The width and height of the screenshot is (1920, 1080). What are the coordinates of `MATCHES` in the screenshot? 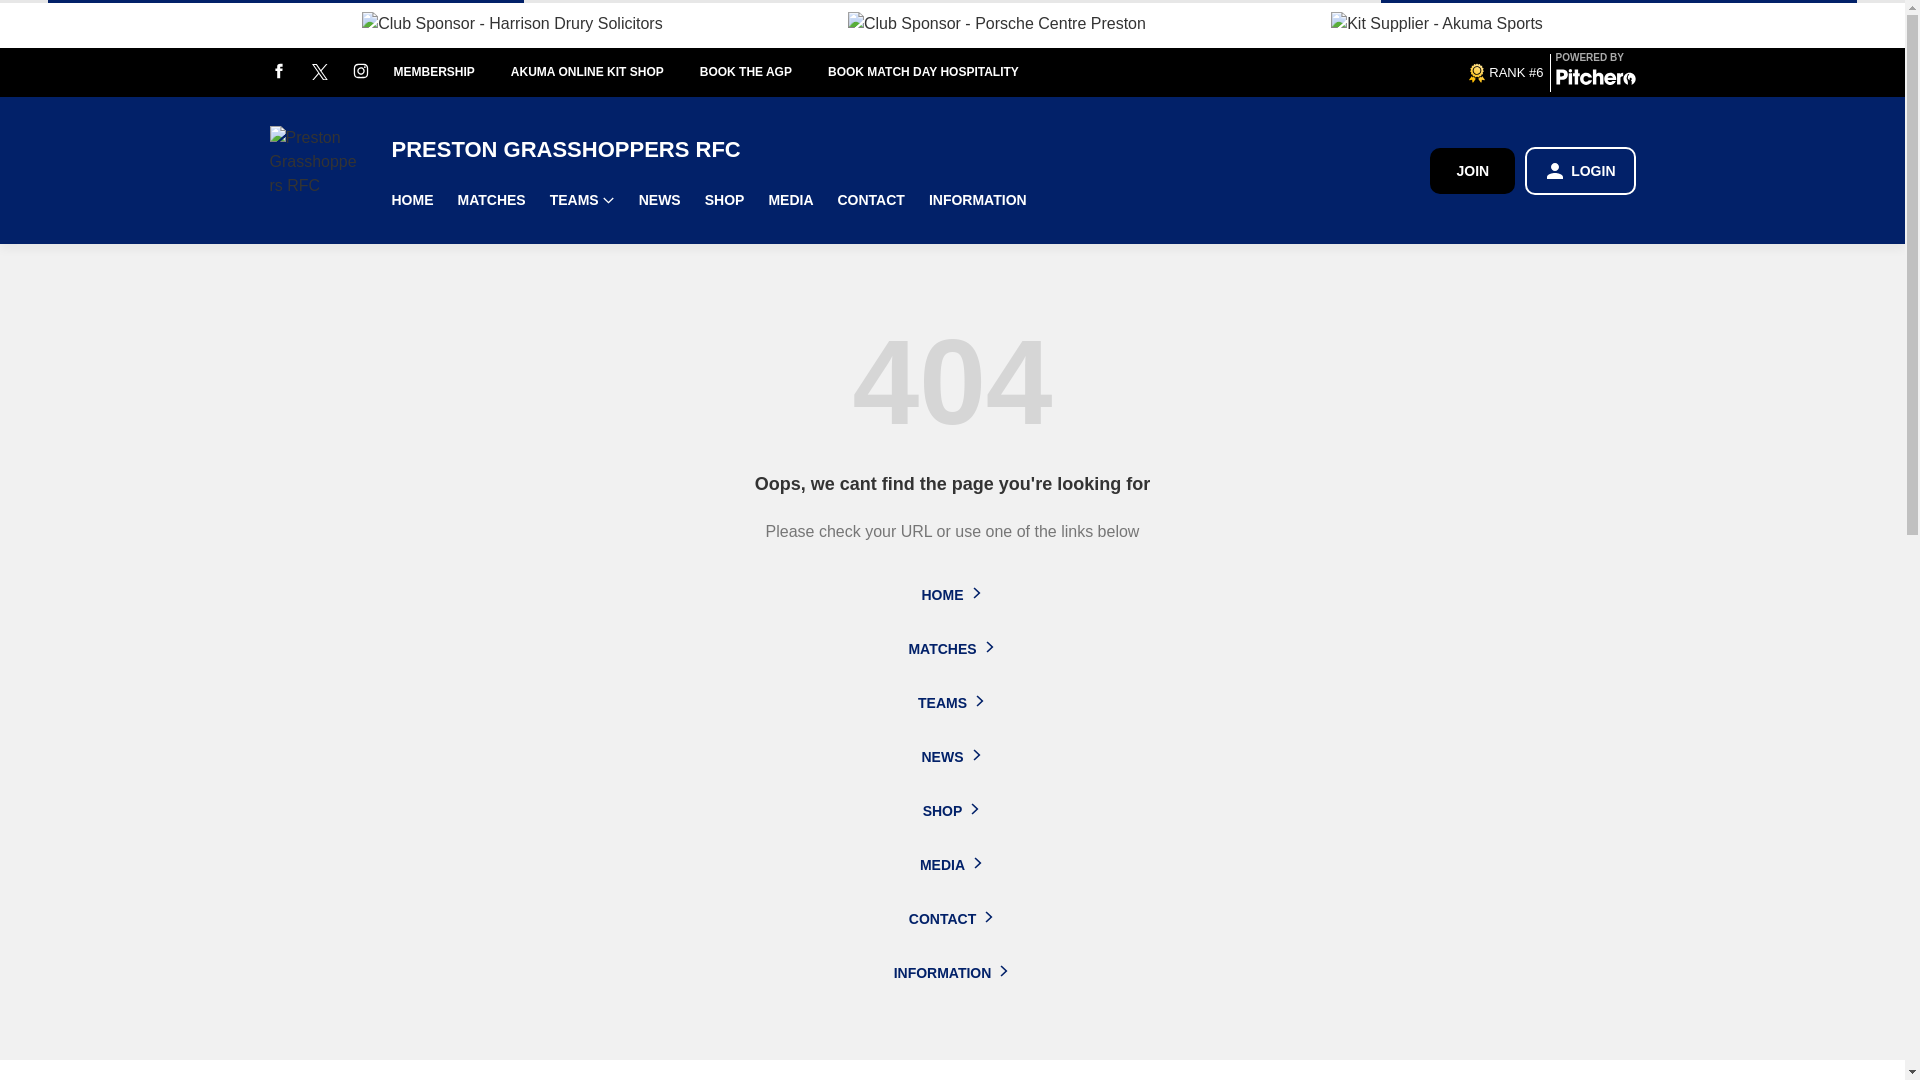 It's located at (491, 200).